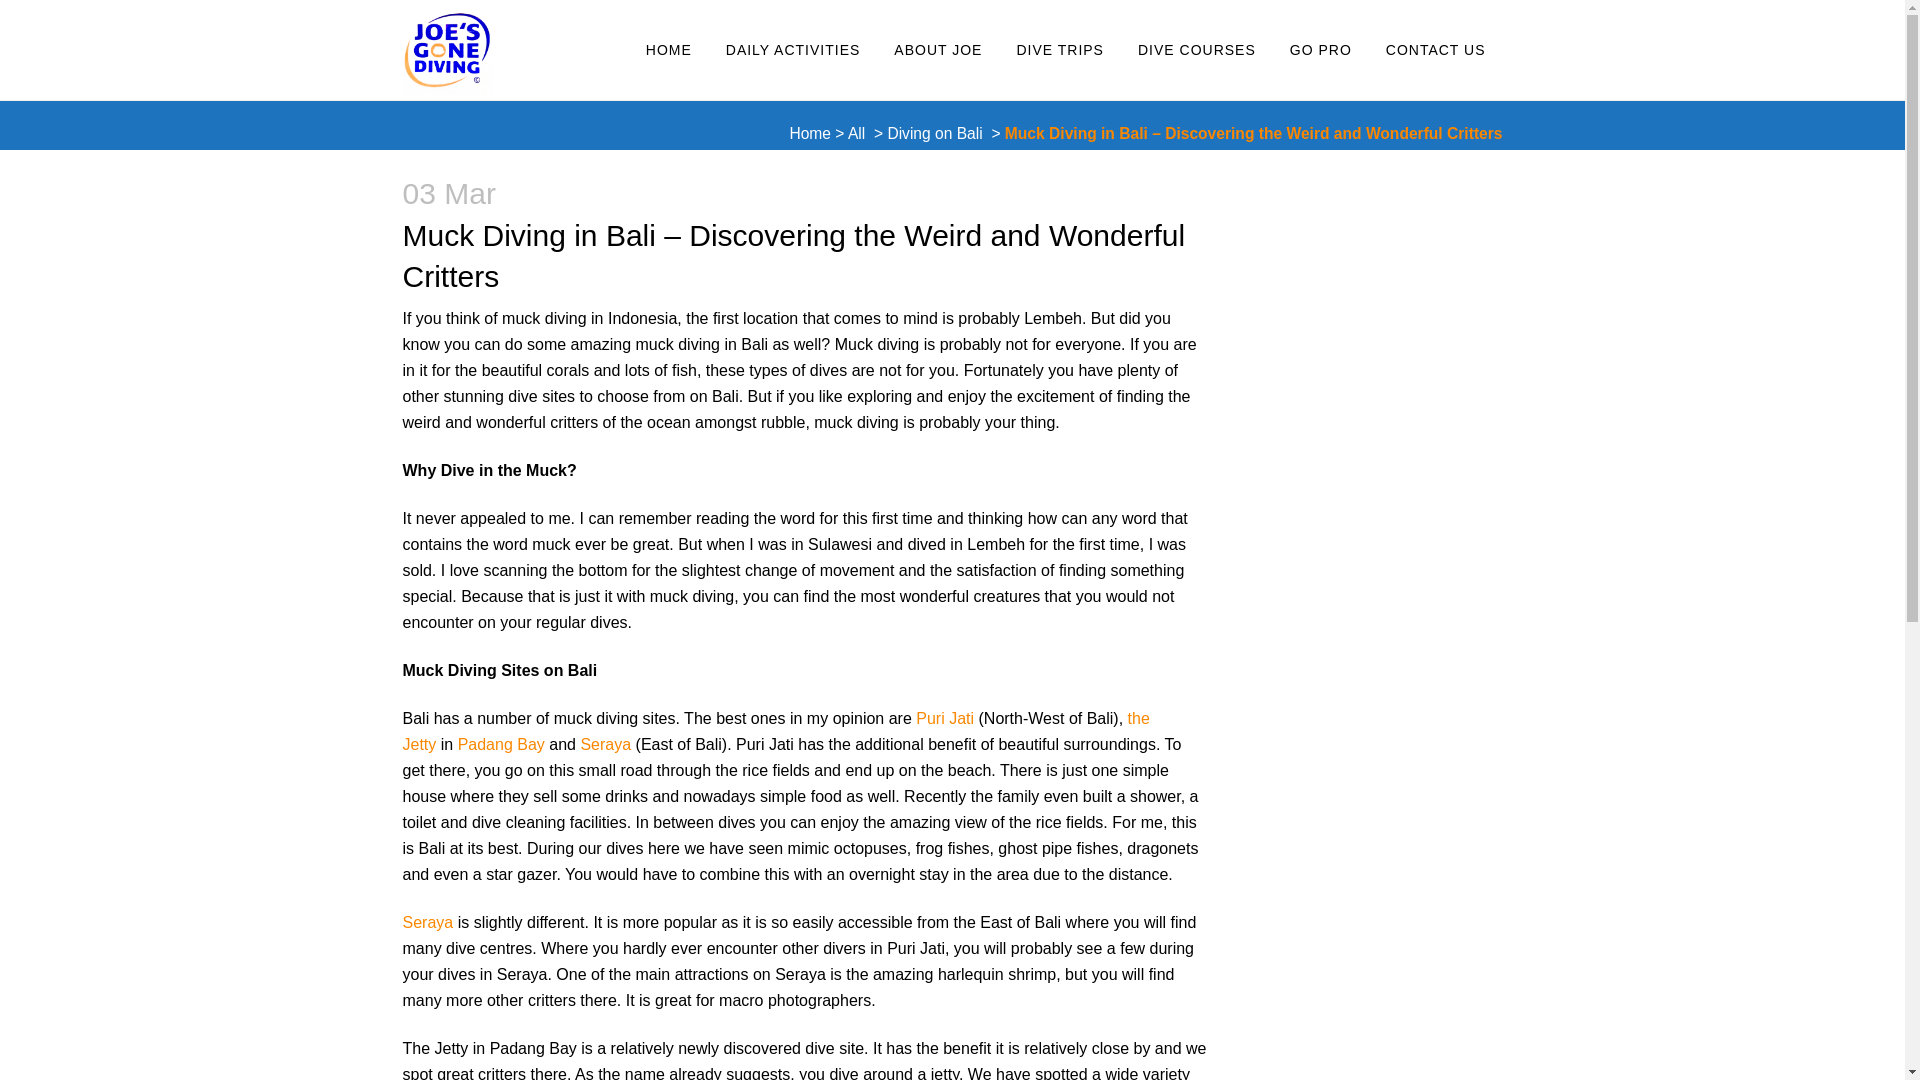  Describe the element at coordinates (1196, 50) in the screenshot. I see `DIVE COURSES` at that location.